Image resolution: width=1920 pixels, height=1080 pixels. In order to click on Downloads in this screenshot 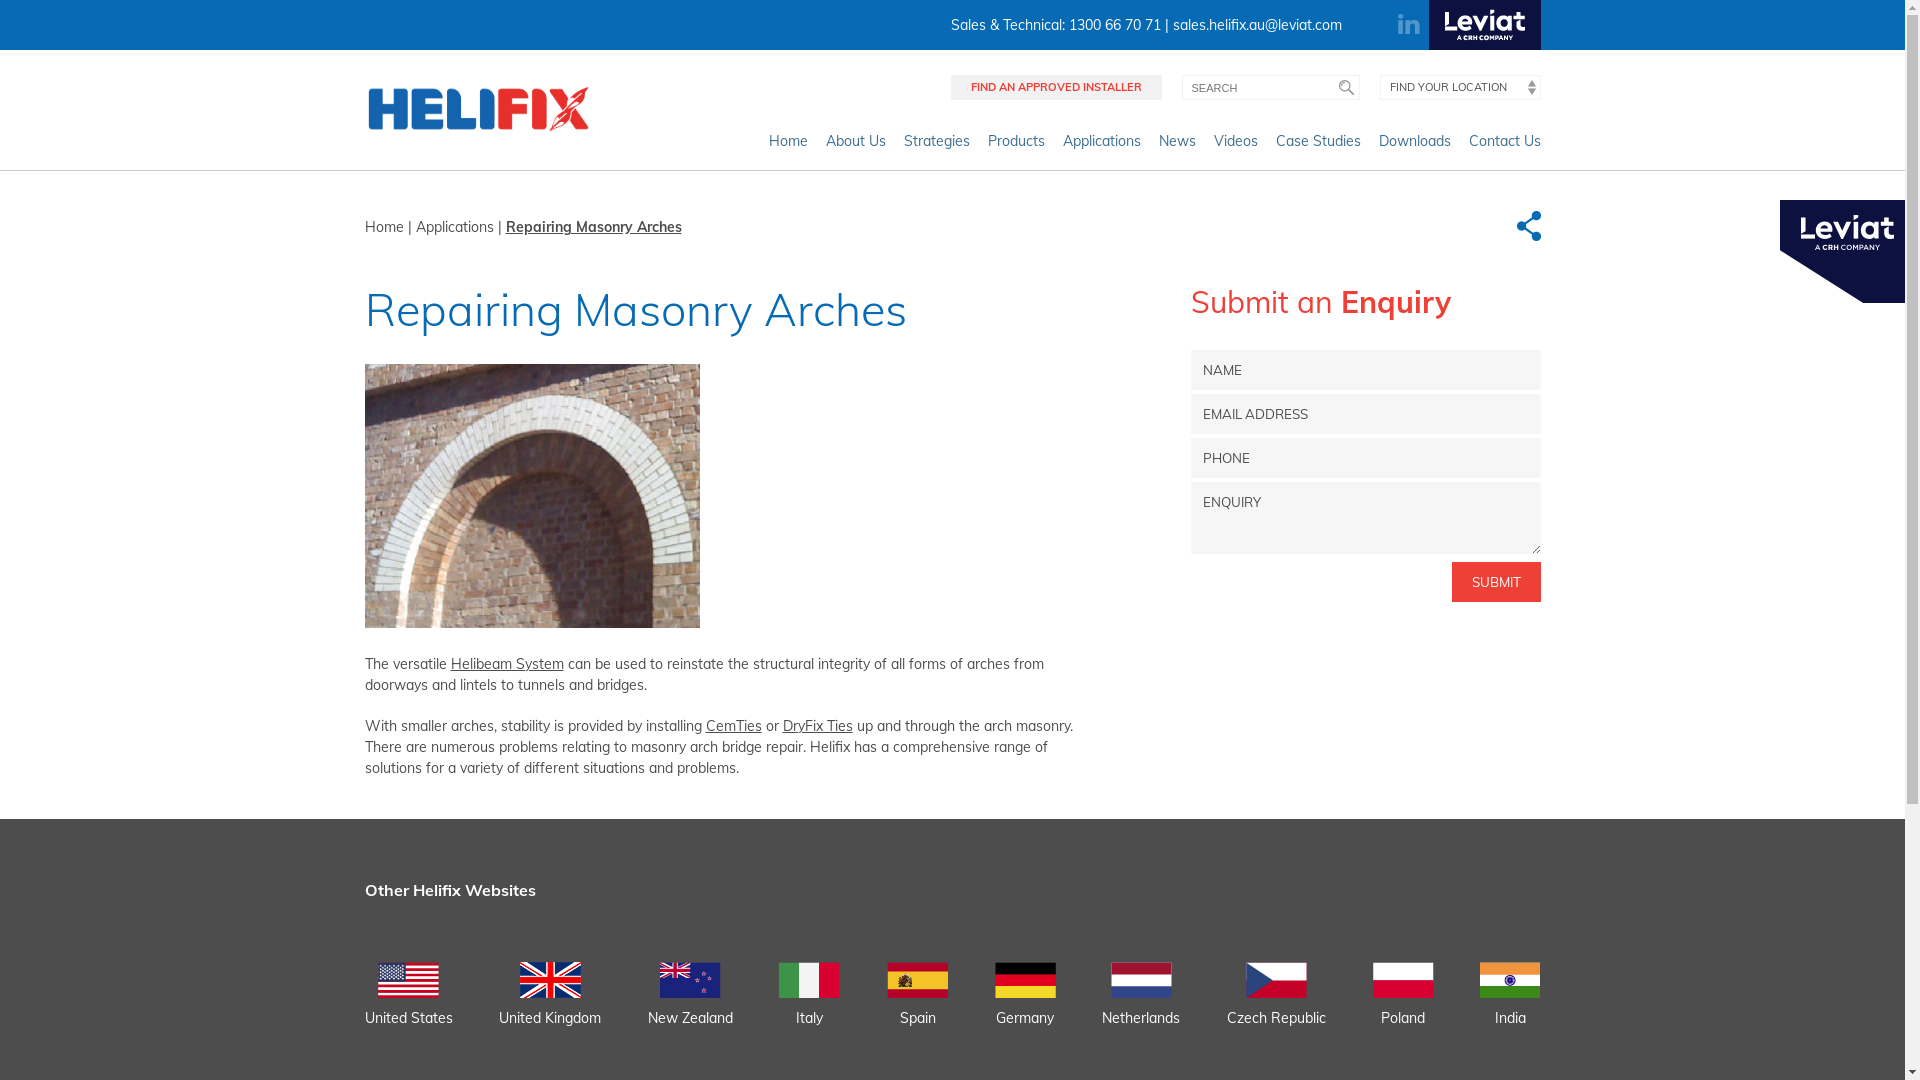, I will do `click(1414, 146)`.